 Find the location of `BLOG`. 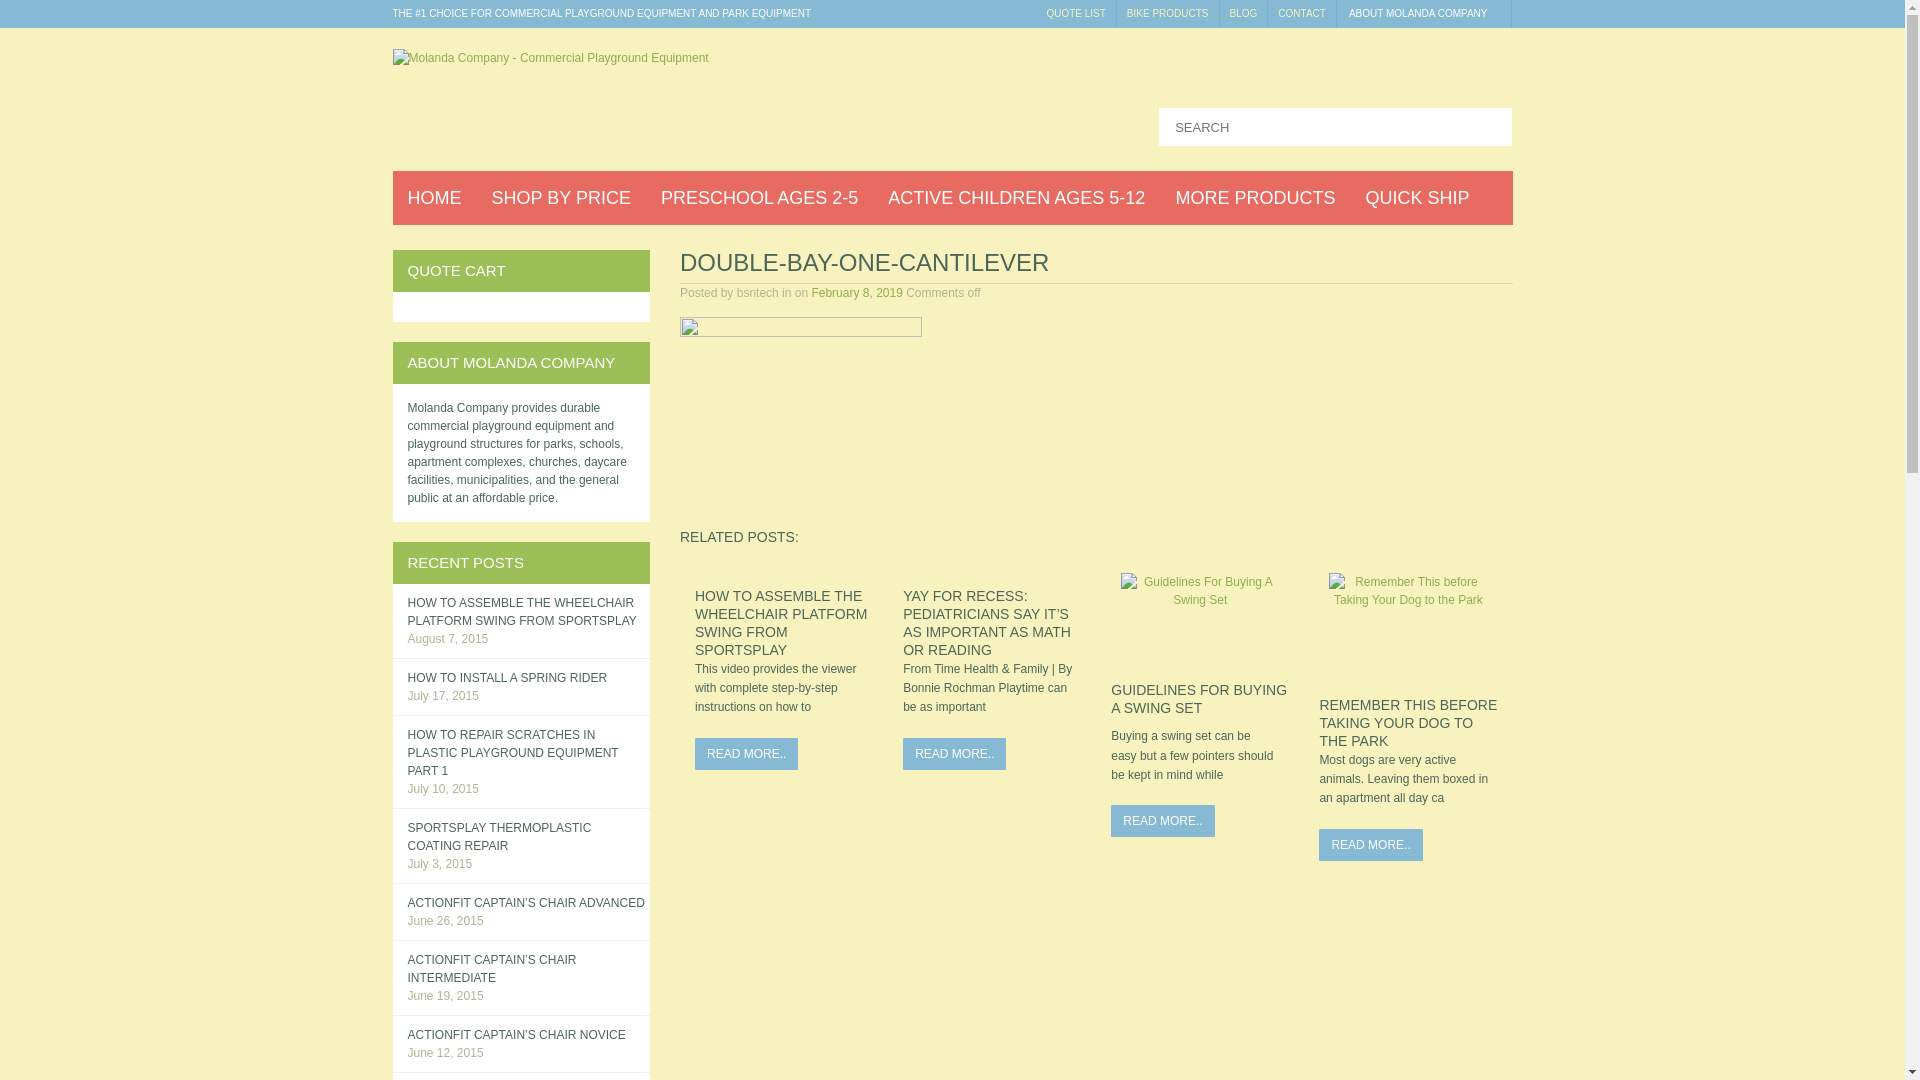

BLOG is located at coordinates (1244, 14).